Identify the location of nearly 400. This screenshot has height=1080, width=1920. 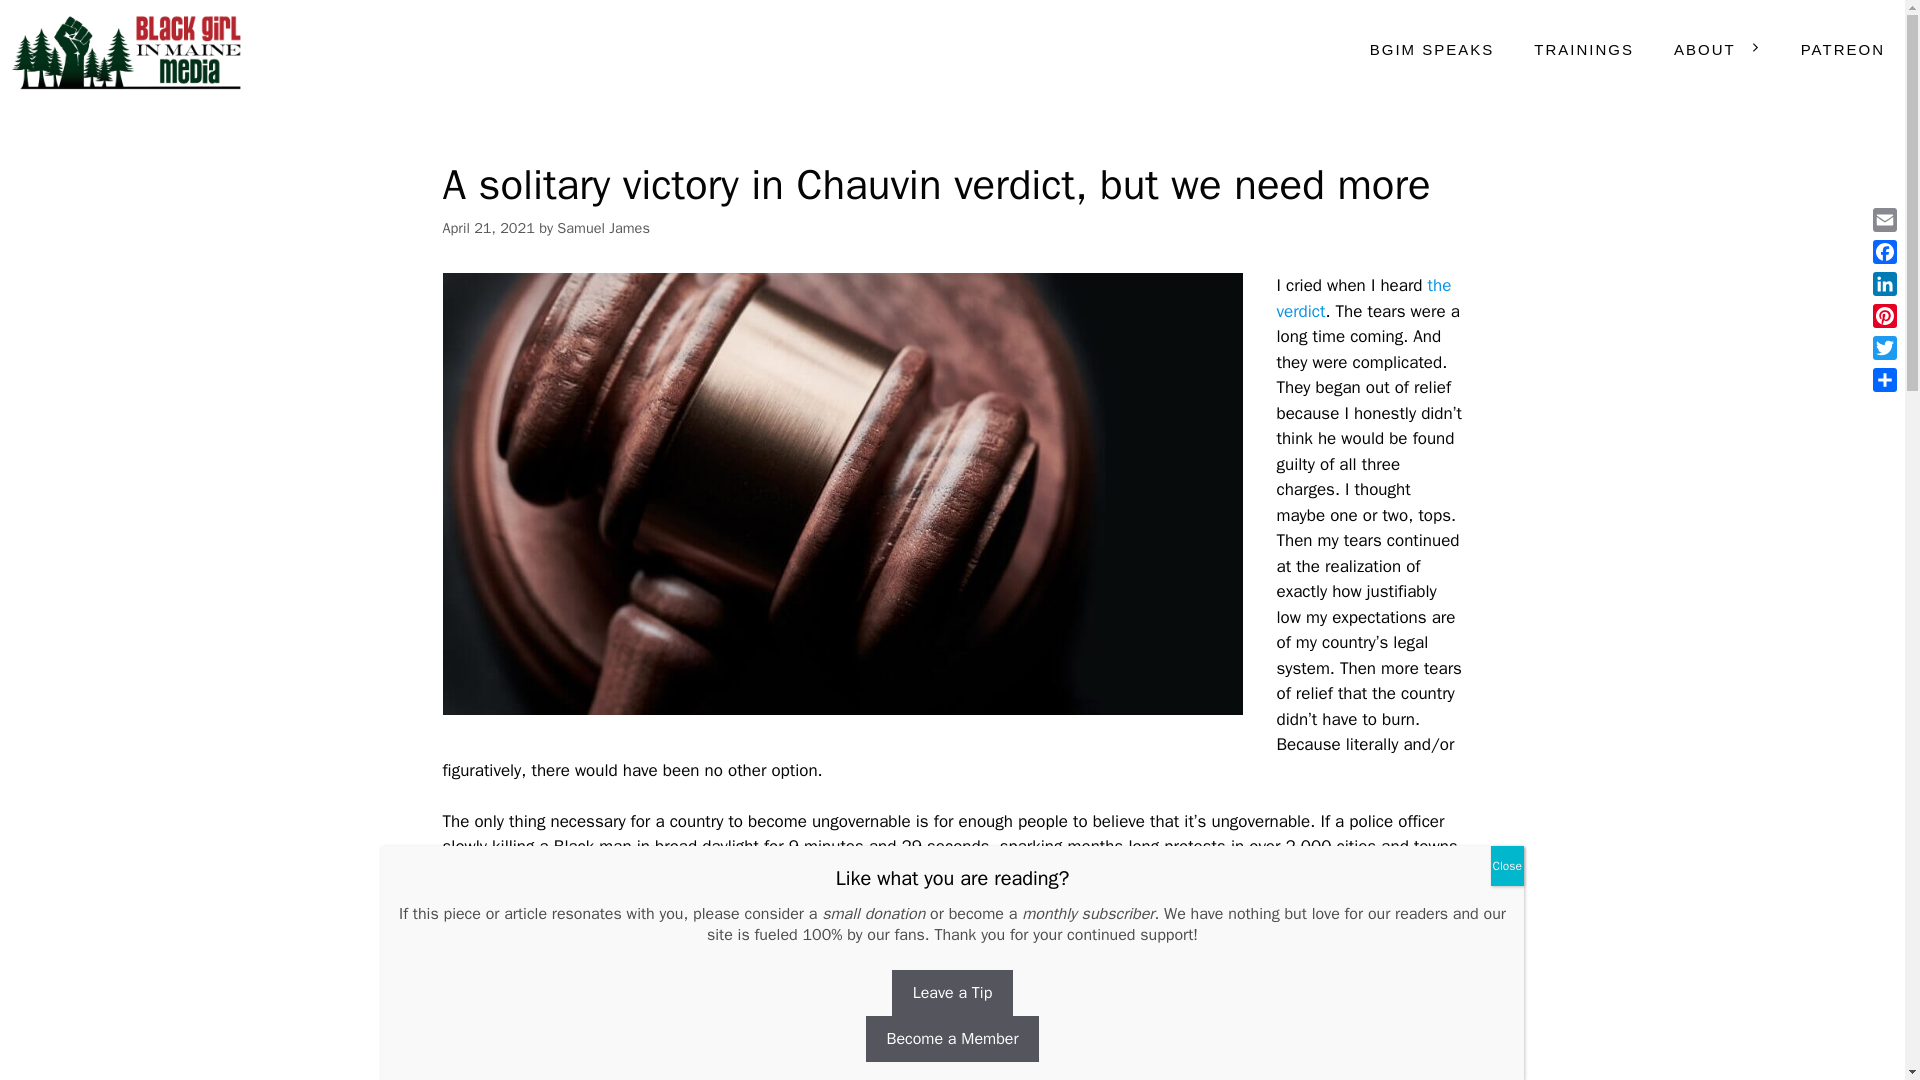
(1346, 974).